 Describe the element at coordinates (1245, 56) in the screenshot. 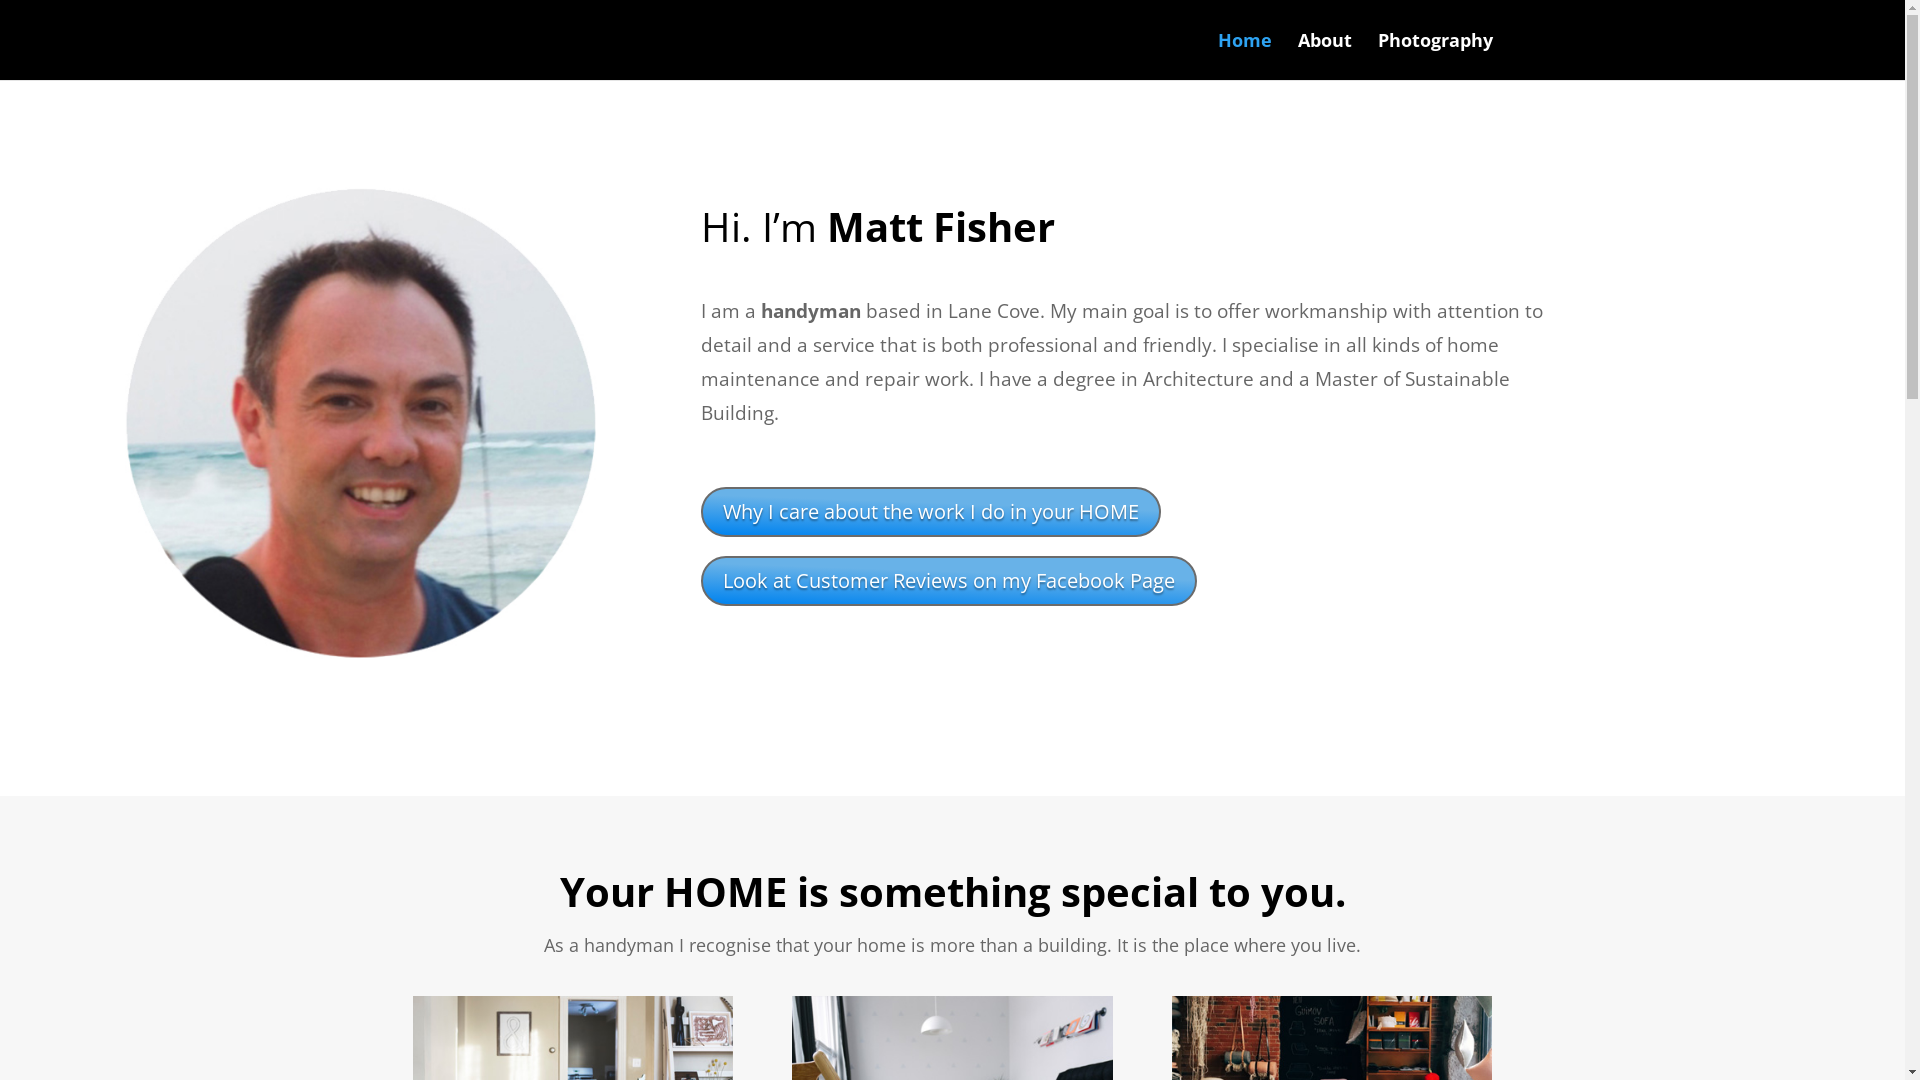

I see `Home` at that location.